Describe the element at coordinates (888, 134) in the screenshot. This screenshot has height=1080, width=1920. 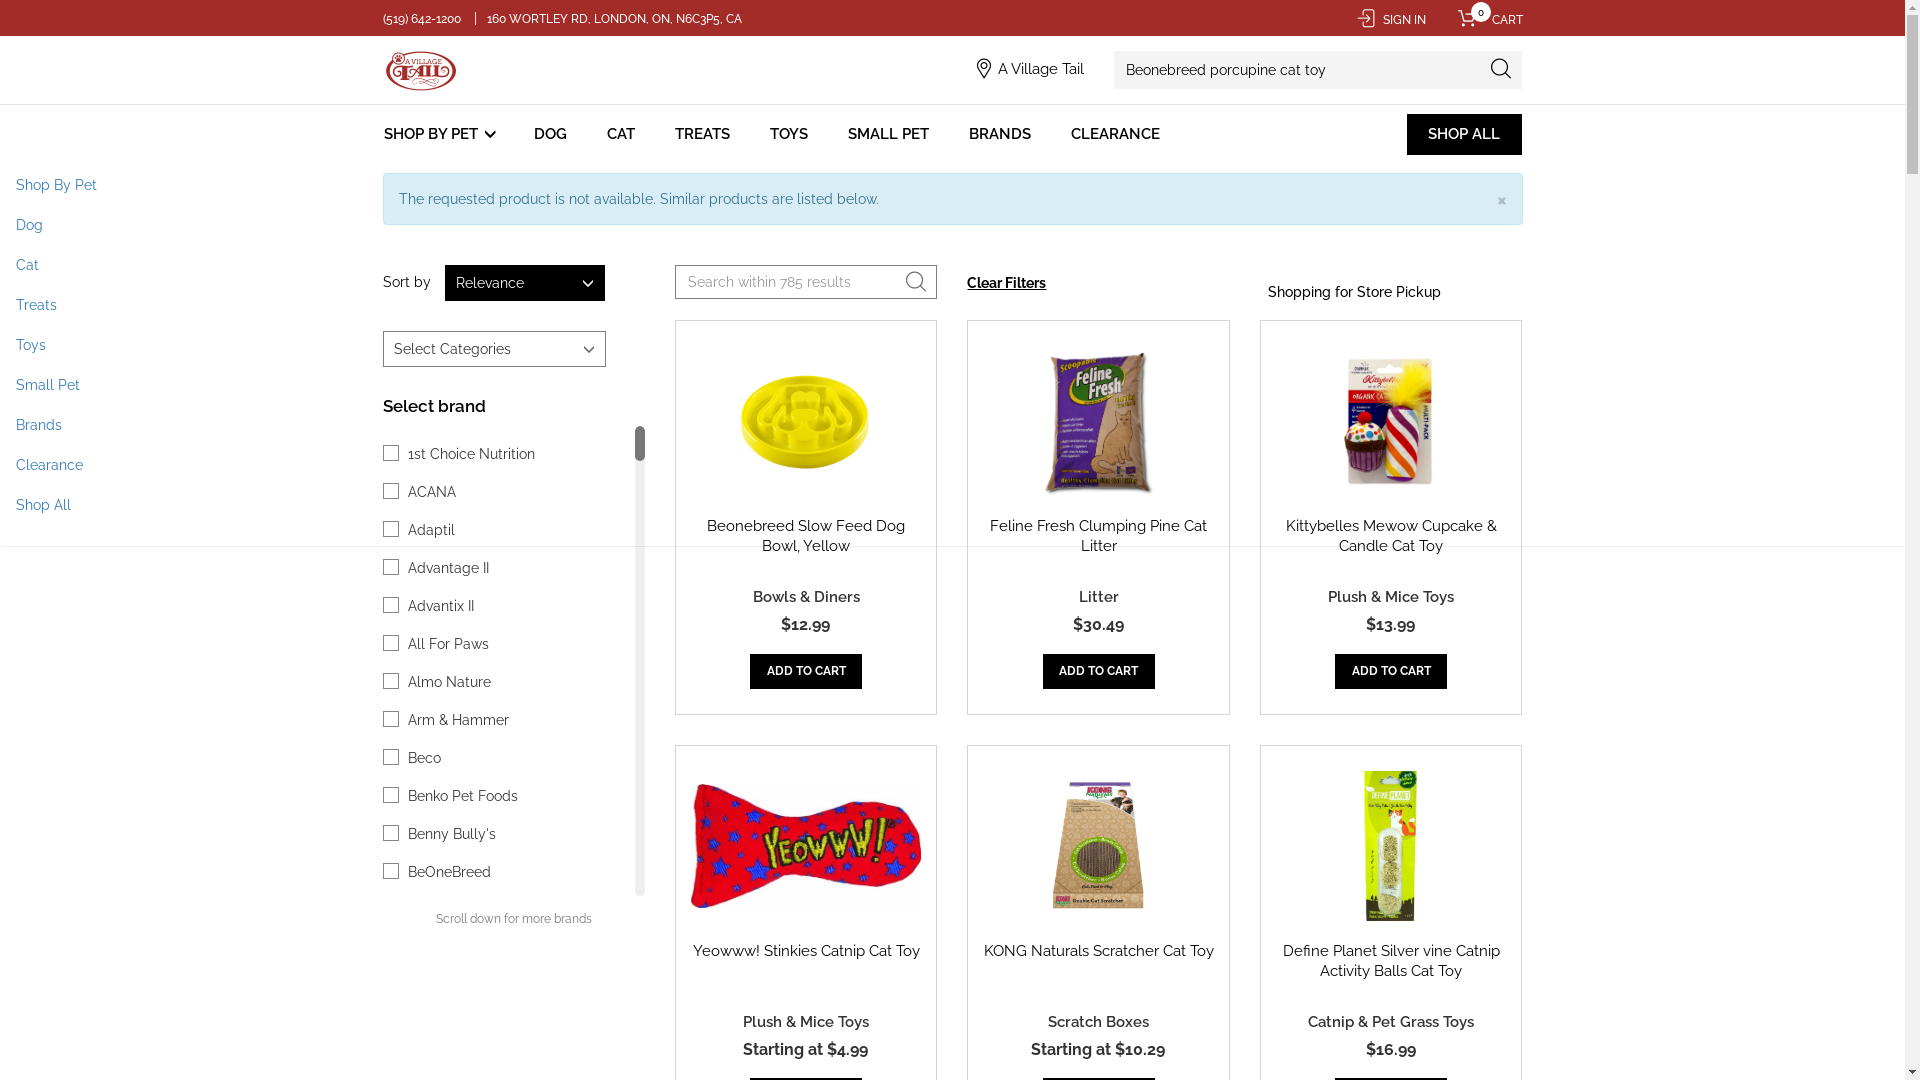
I see `SMALL PET` at that location.